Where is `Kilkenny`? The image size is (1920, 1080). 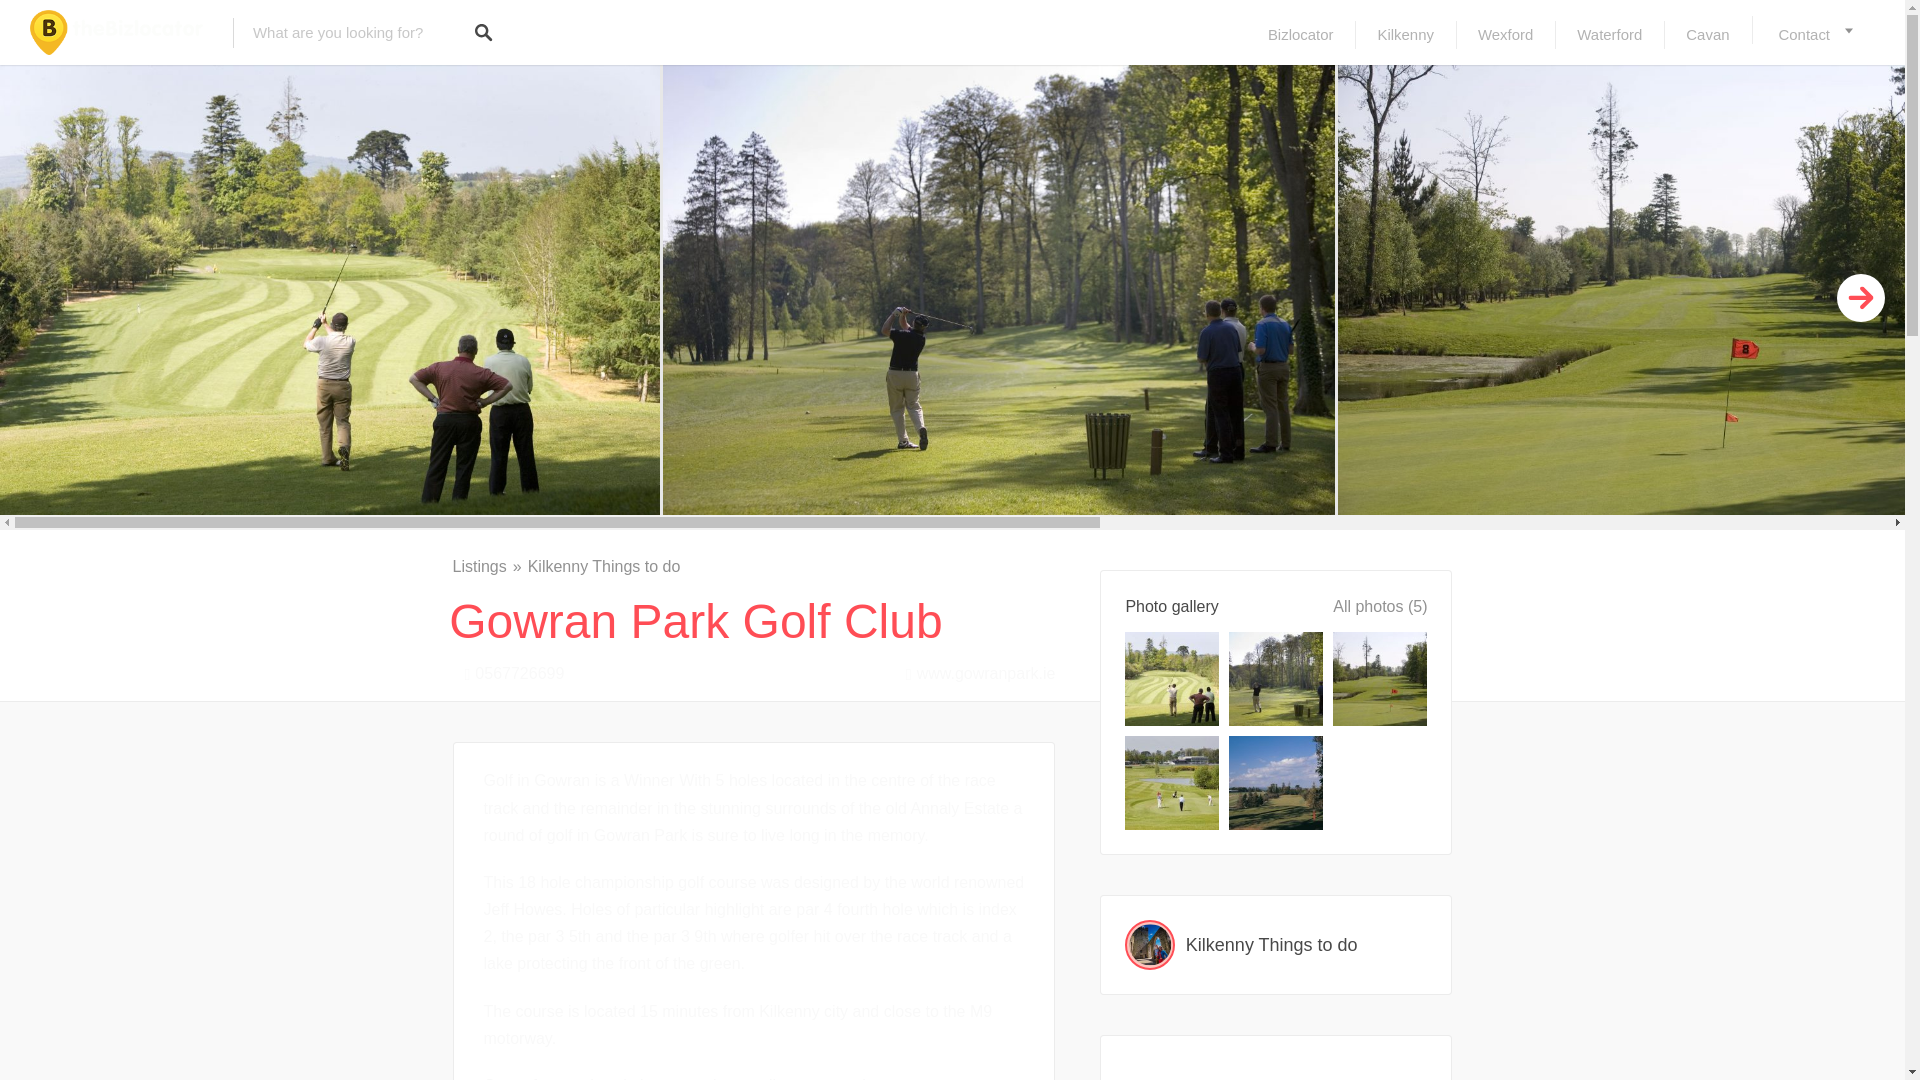 Kilkenny is located at coordinates (1405, 34).